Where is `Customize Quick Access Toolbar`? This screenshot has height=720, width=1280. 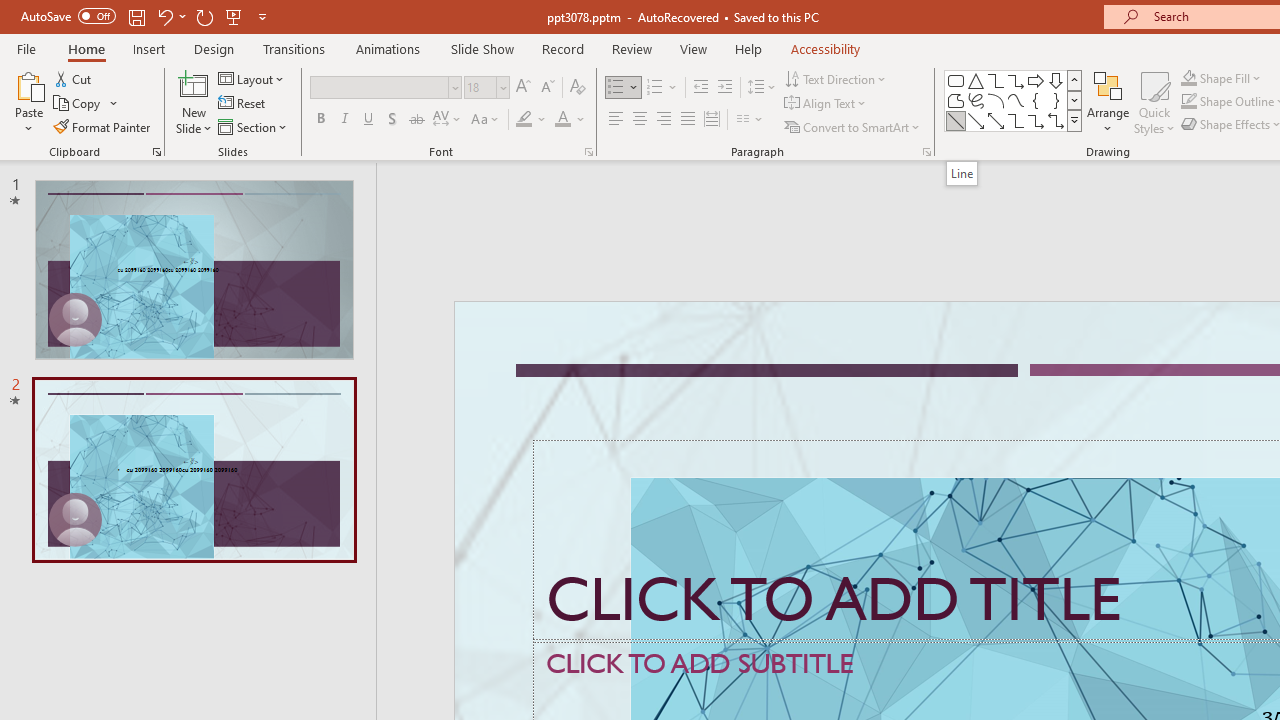
Customize Quick Access Toolbar is located at coordinates (262, 16).